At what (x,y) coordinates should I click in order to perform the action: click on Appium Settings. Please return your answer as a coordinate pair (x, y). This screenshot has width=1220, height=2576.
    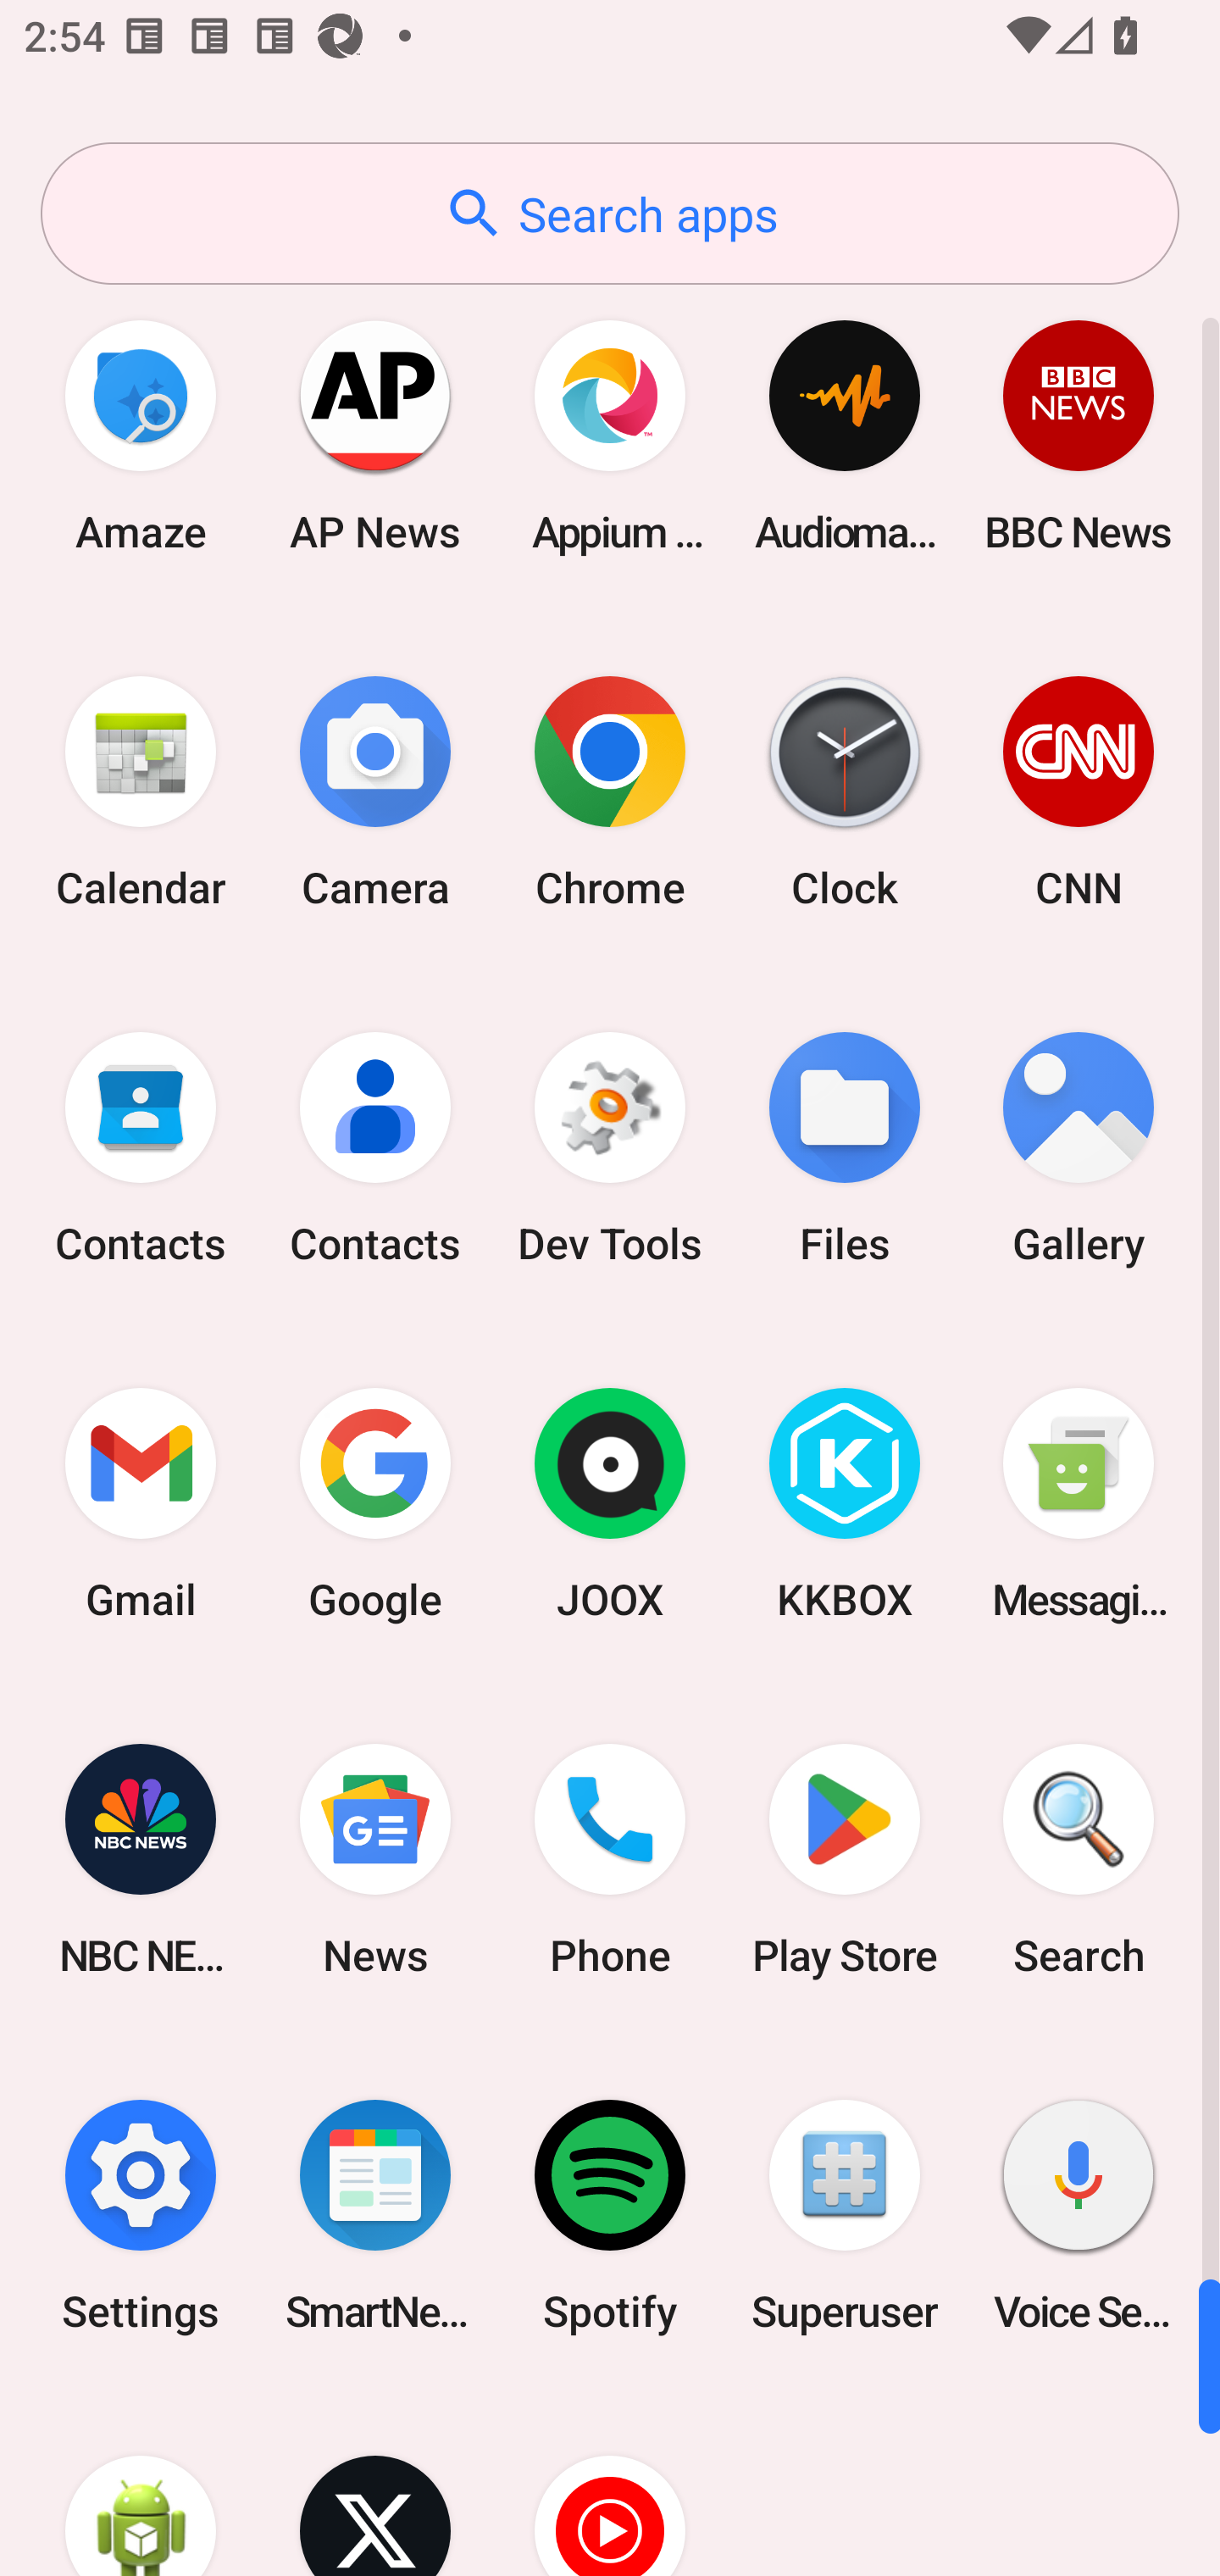
    Looking at the image, I should click on (610, 436).